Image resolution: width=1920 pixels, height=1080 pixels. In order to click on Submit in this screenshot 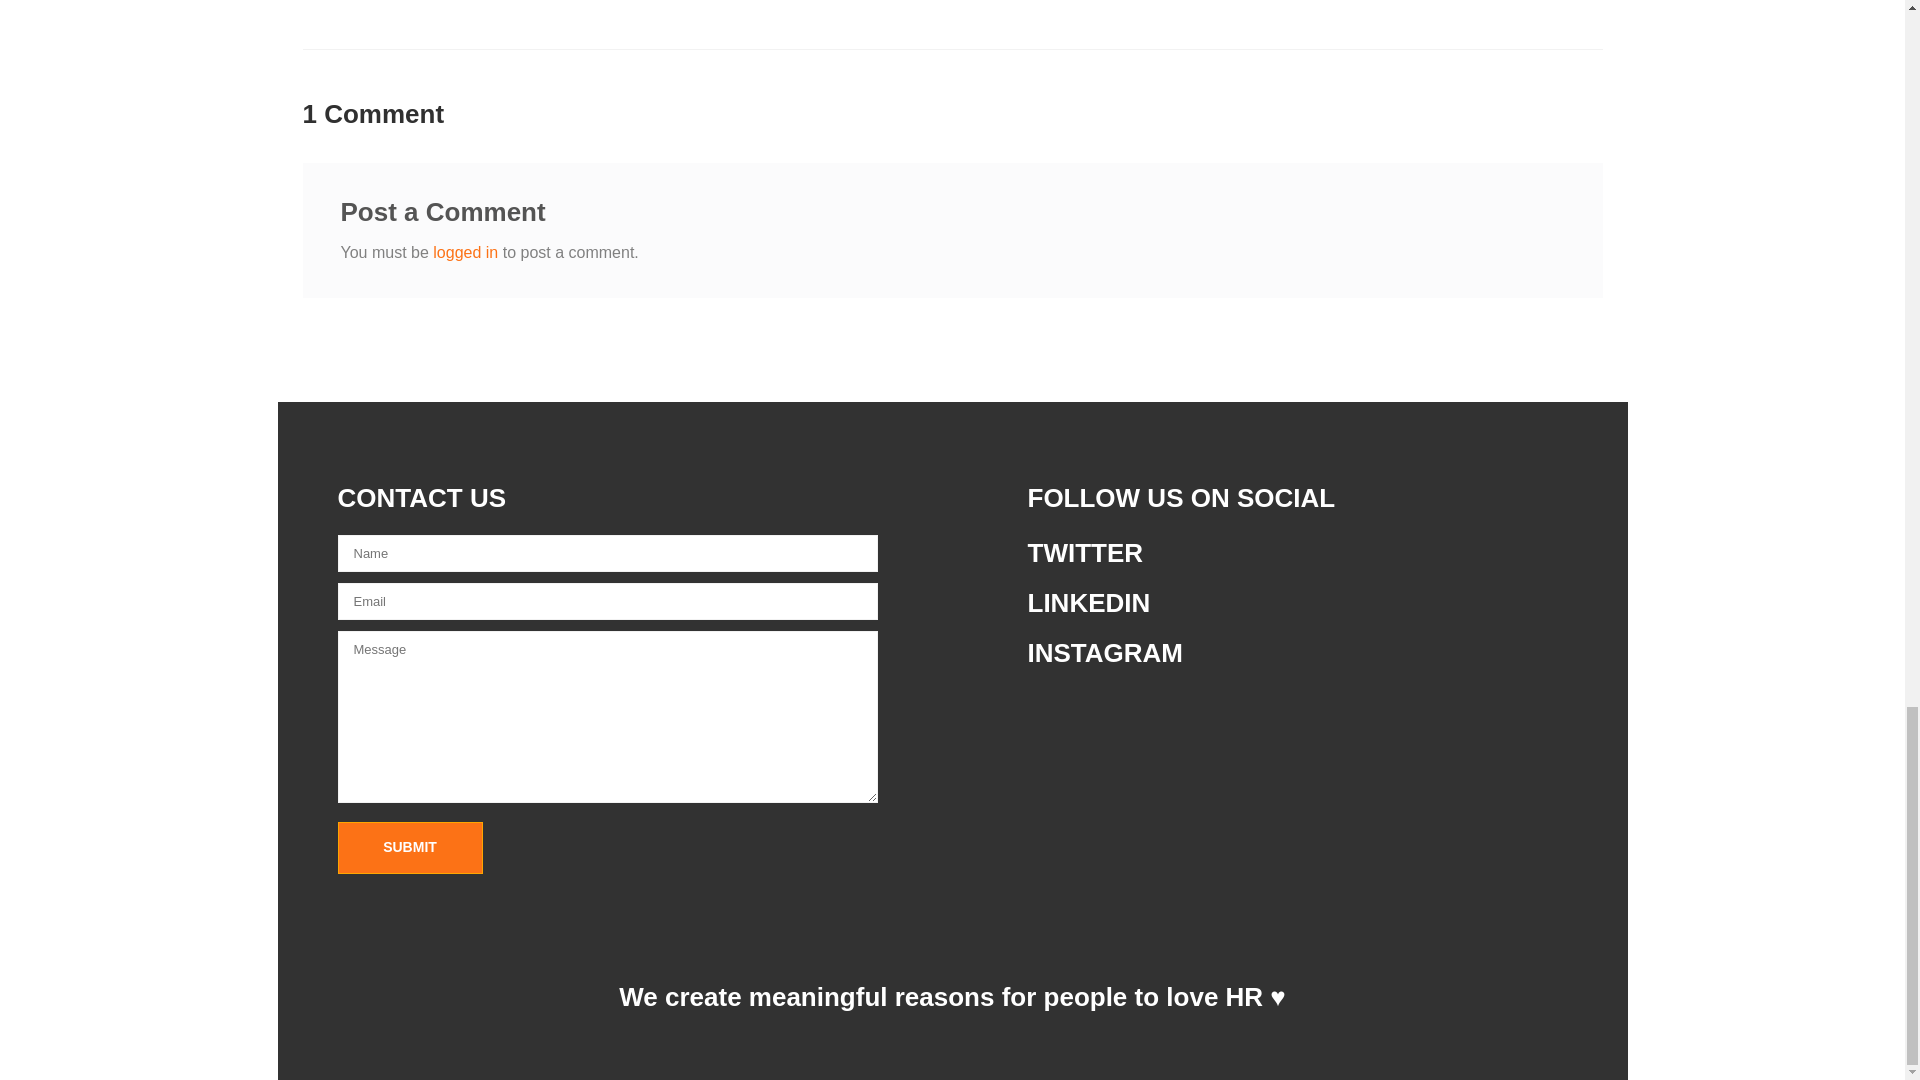, I will do `click(410, 847)`.